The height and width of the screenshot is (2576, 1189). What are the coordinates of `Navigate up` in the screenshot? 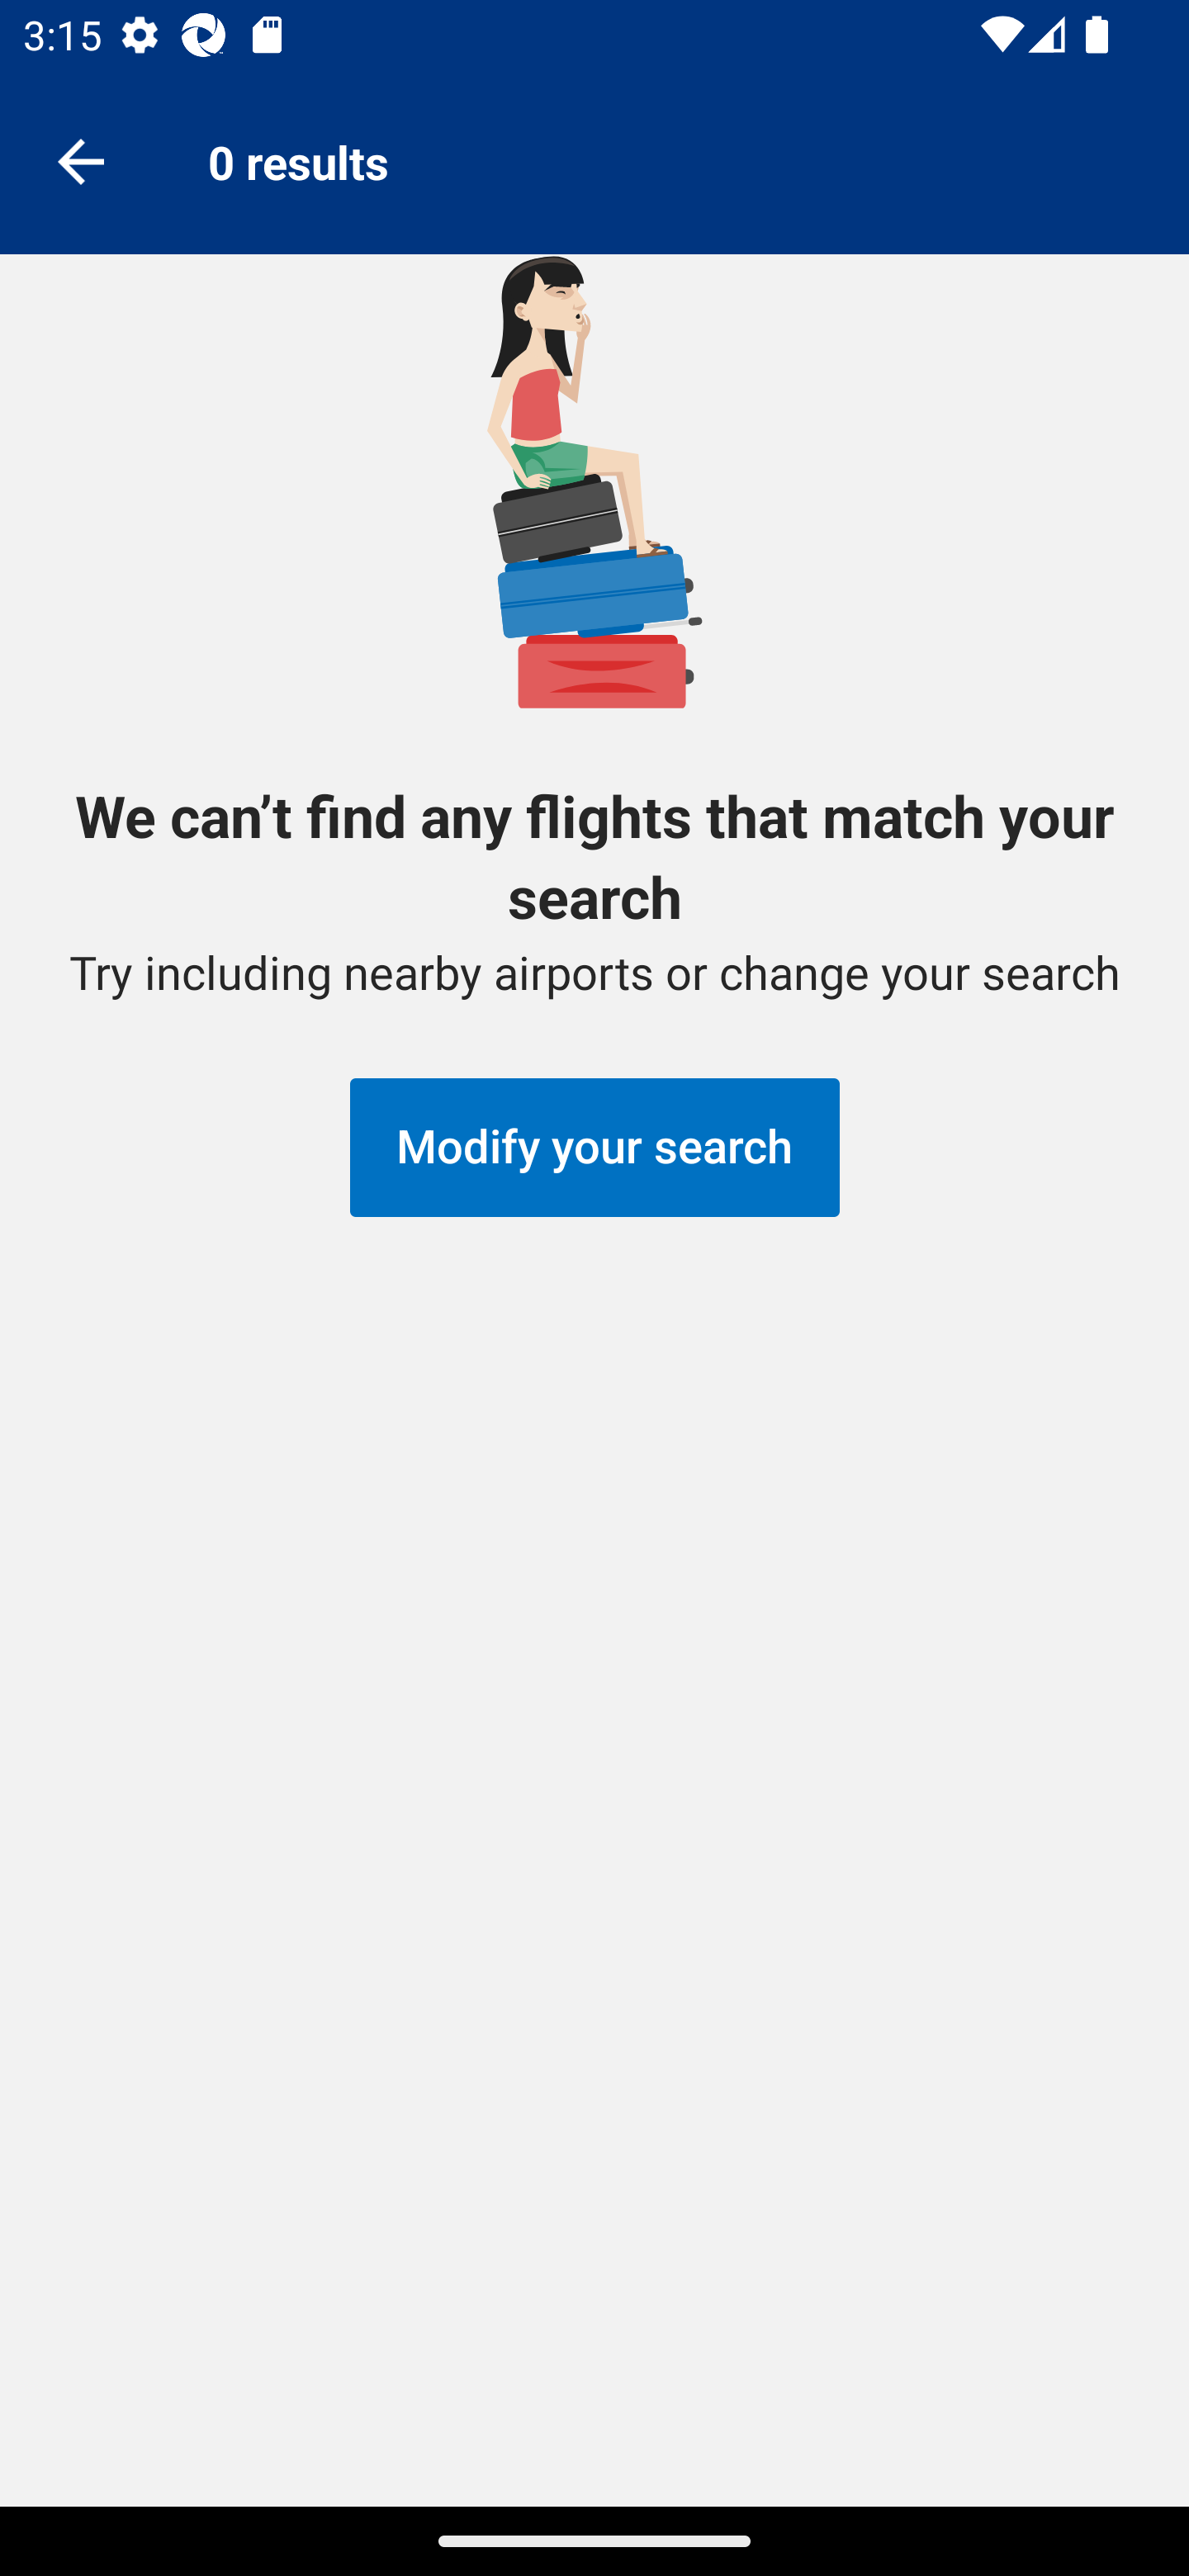 It's located at (81, 160).